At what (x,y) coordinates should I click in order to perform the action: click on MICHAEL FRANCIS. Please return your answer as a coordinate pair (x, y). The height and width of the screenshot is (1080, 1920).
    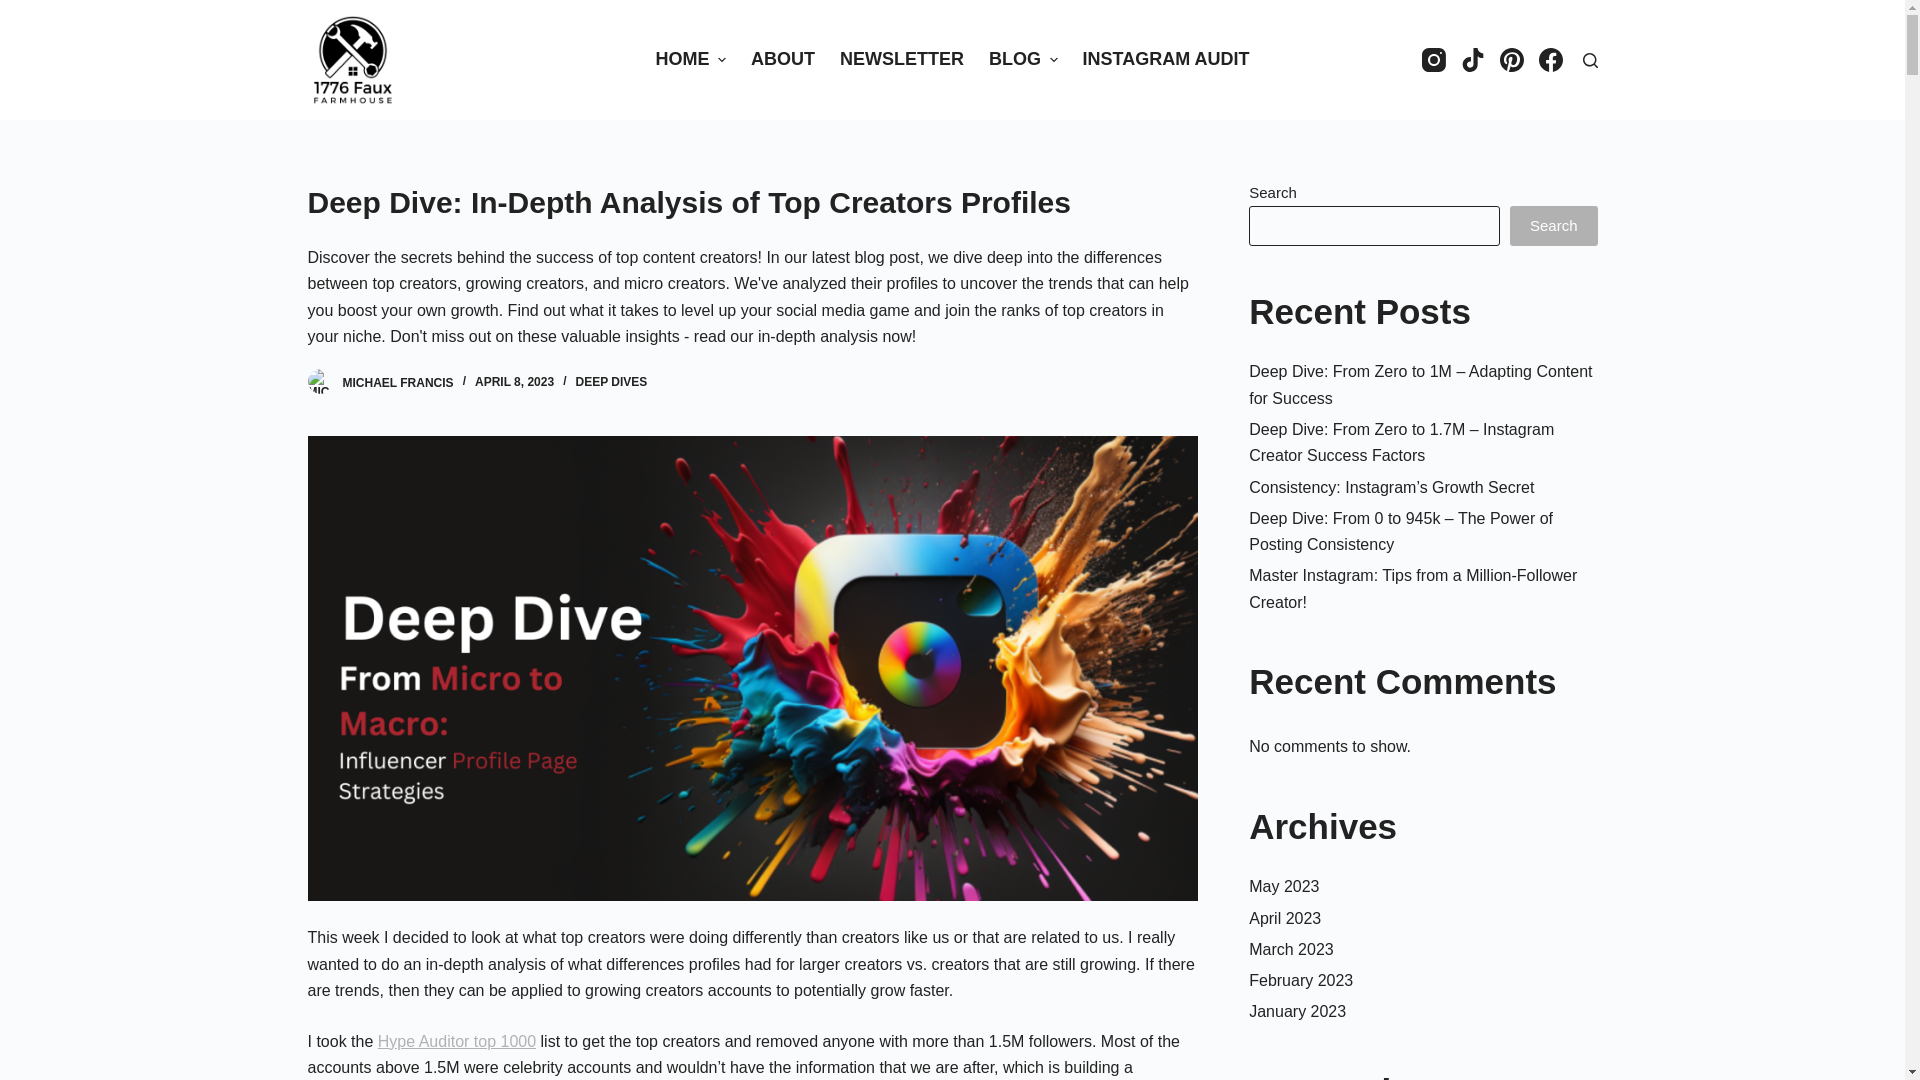
    Looking at the image, I should click on (398, 382).